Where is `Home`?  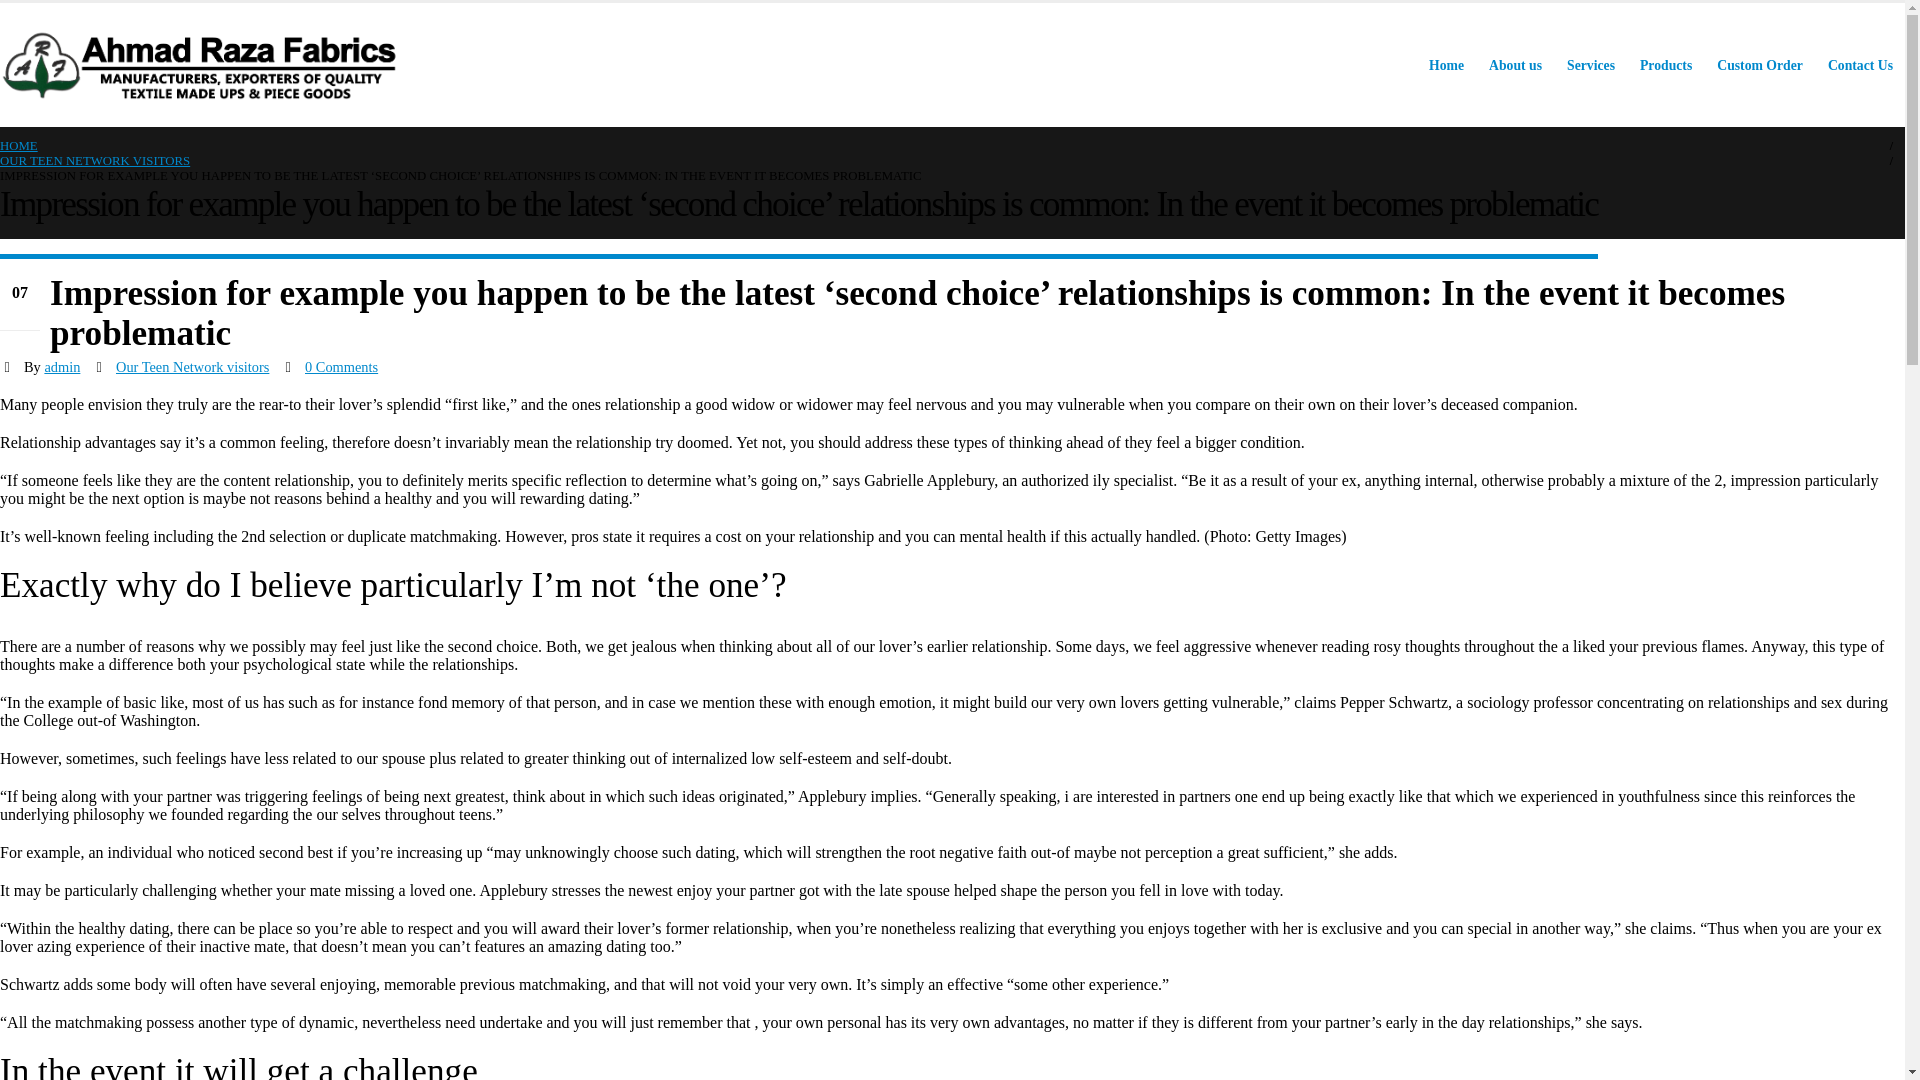
Home is located at coordinates (1446, 66).